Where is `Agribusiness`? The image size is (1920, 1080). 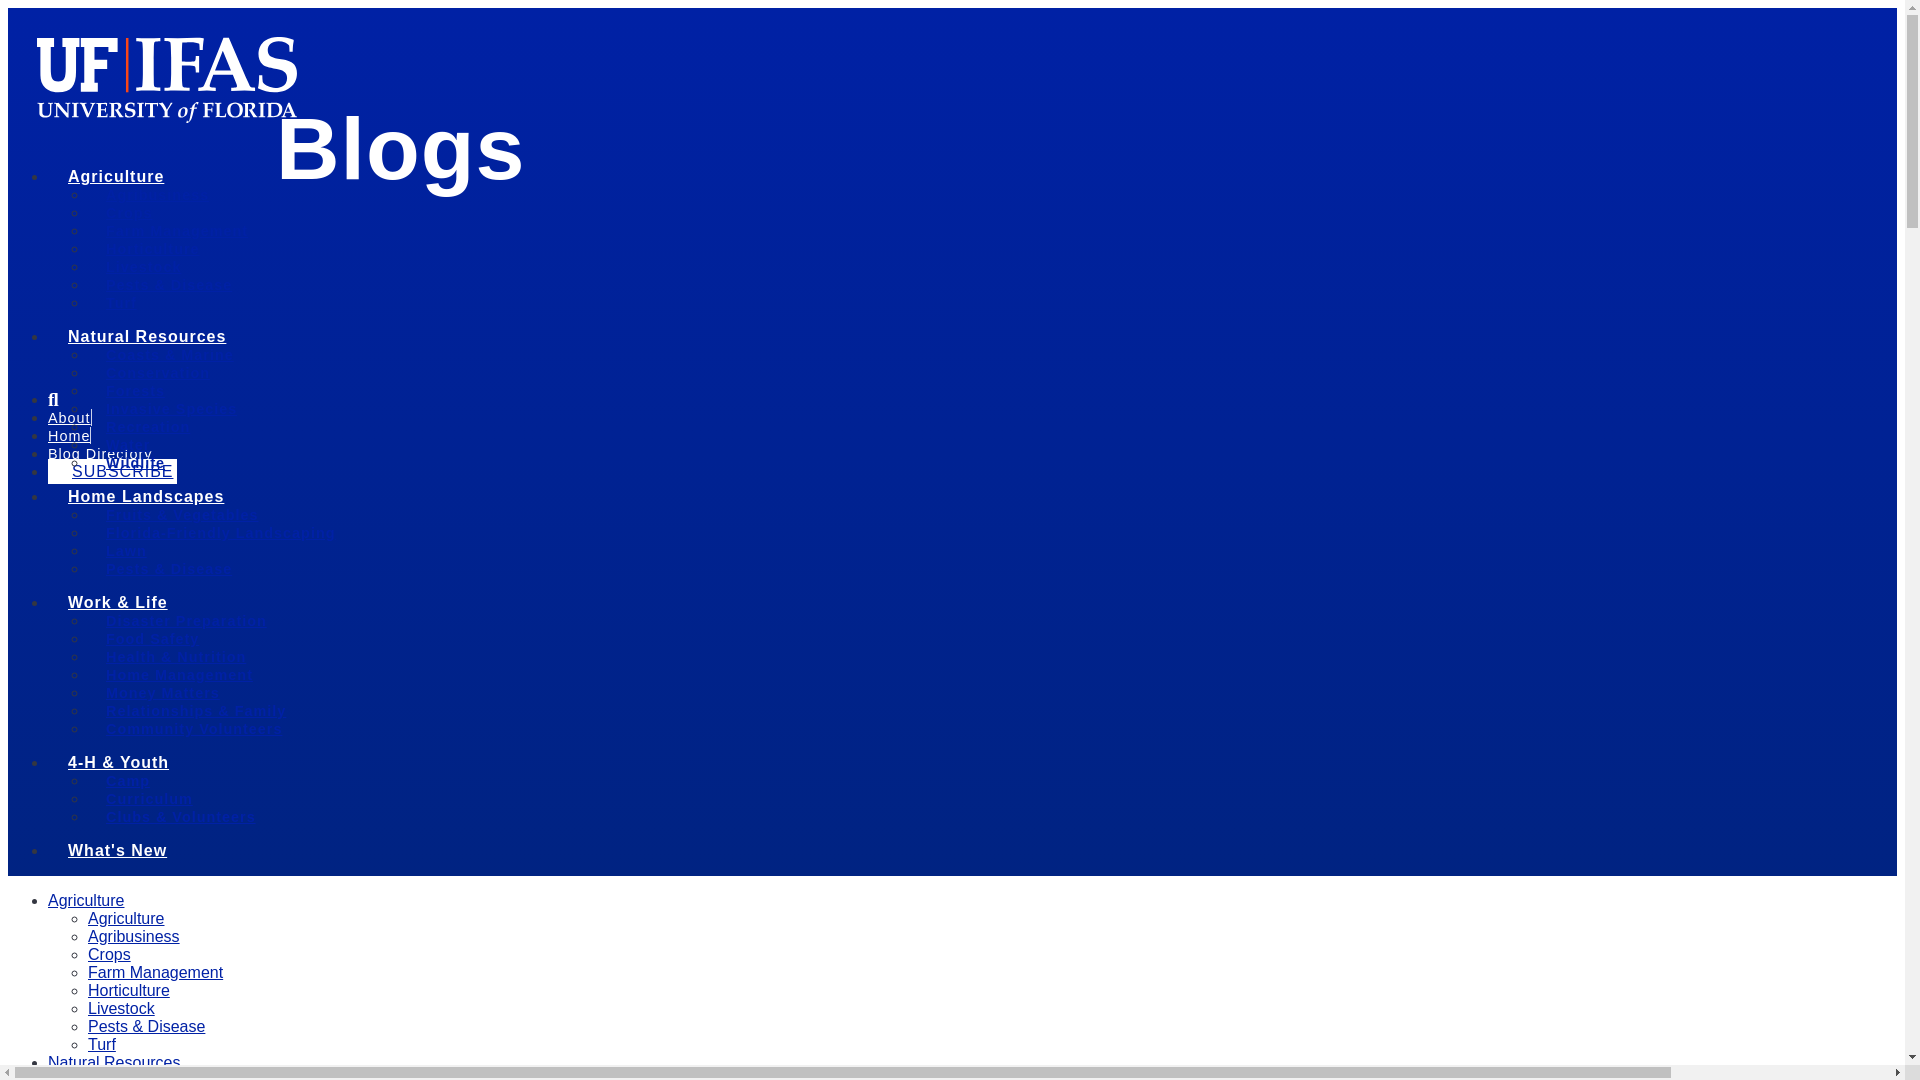 Agribusiness is located at coordinates (157, 196).